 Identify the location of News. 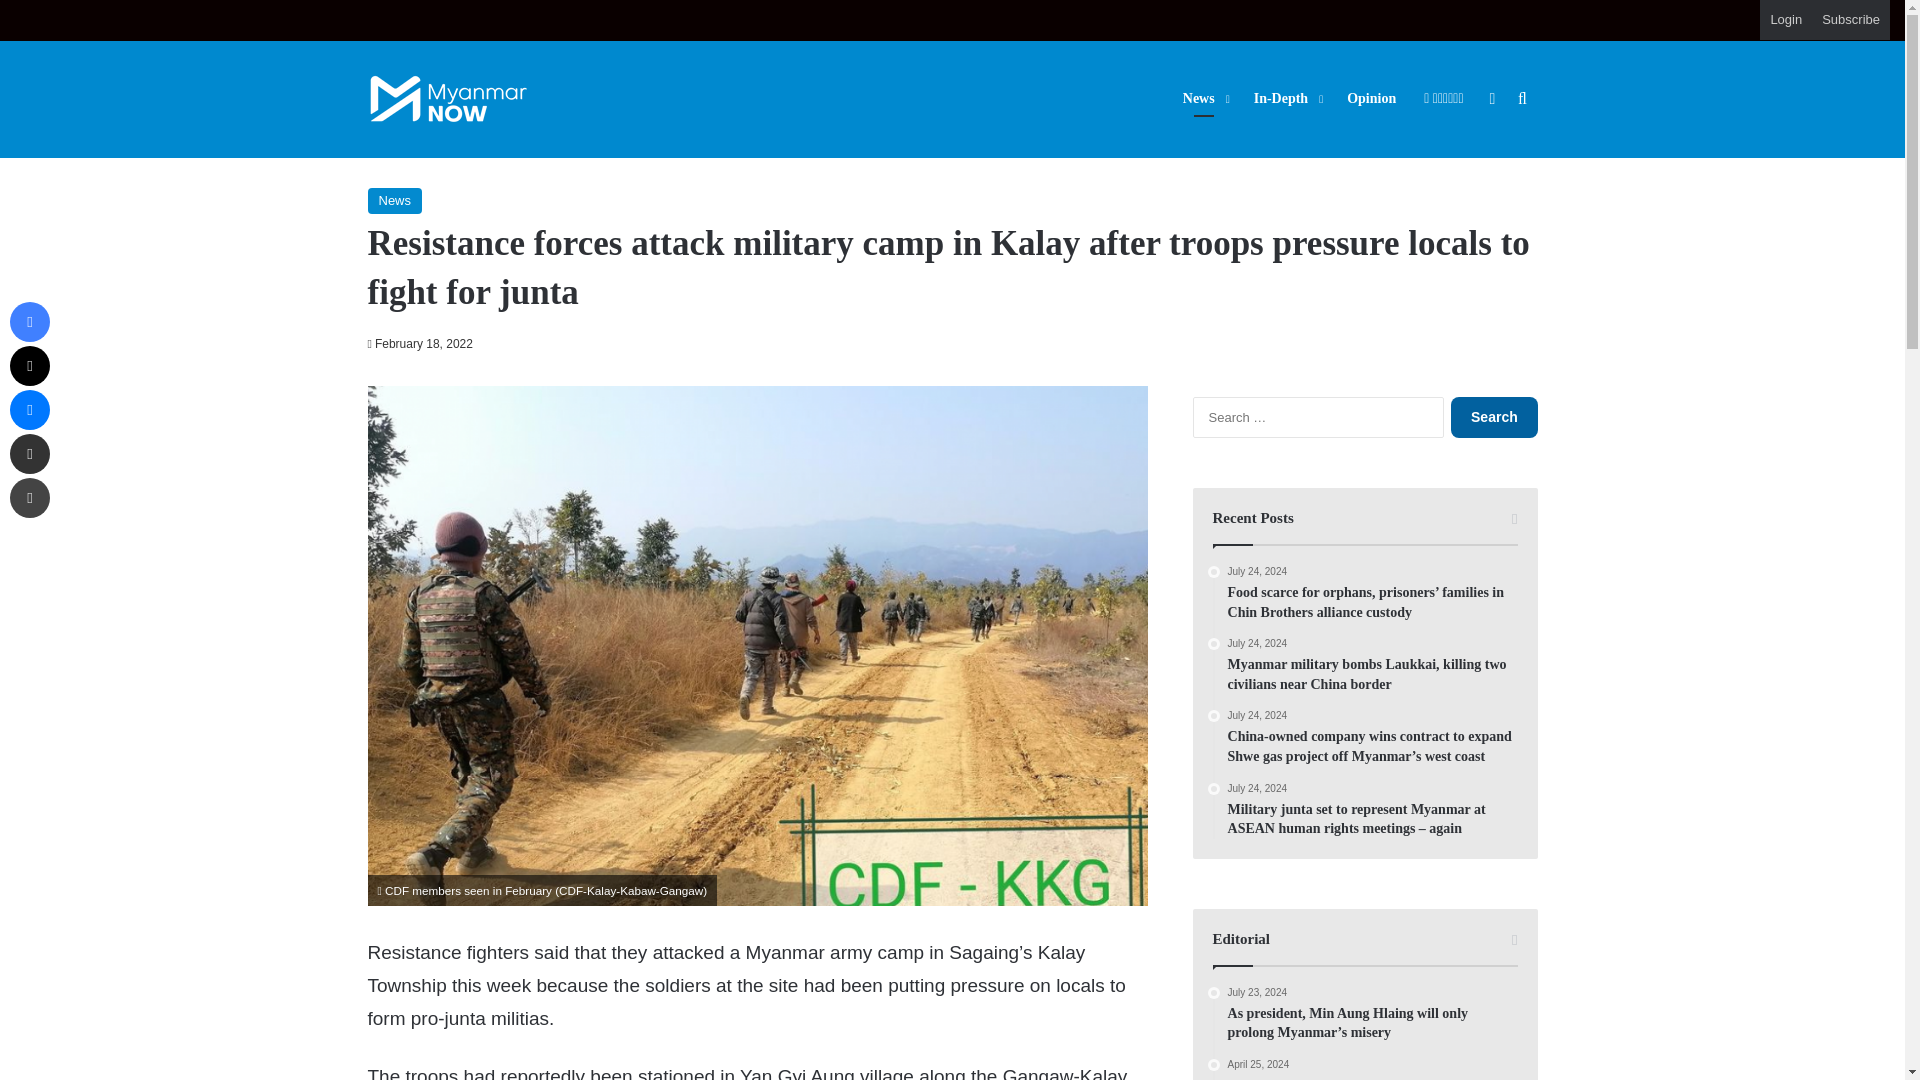
(395, 200).